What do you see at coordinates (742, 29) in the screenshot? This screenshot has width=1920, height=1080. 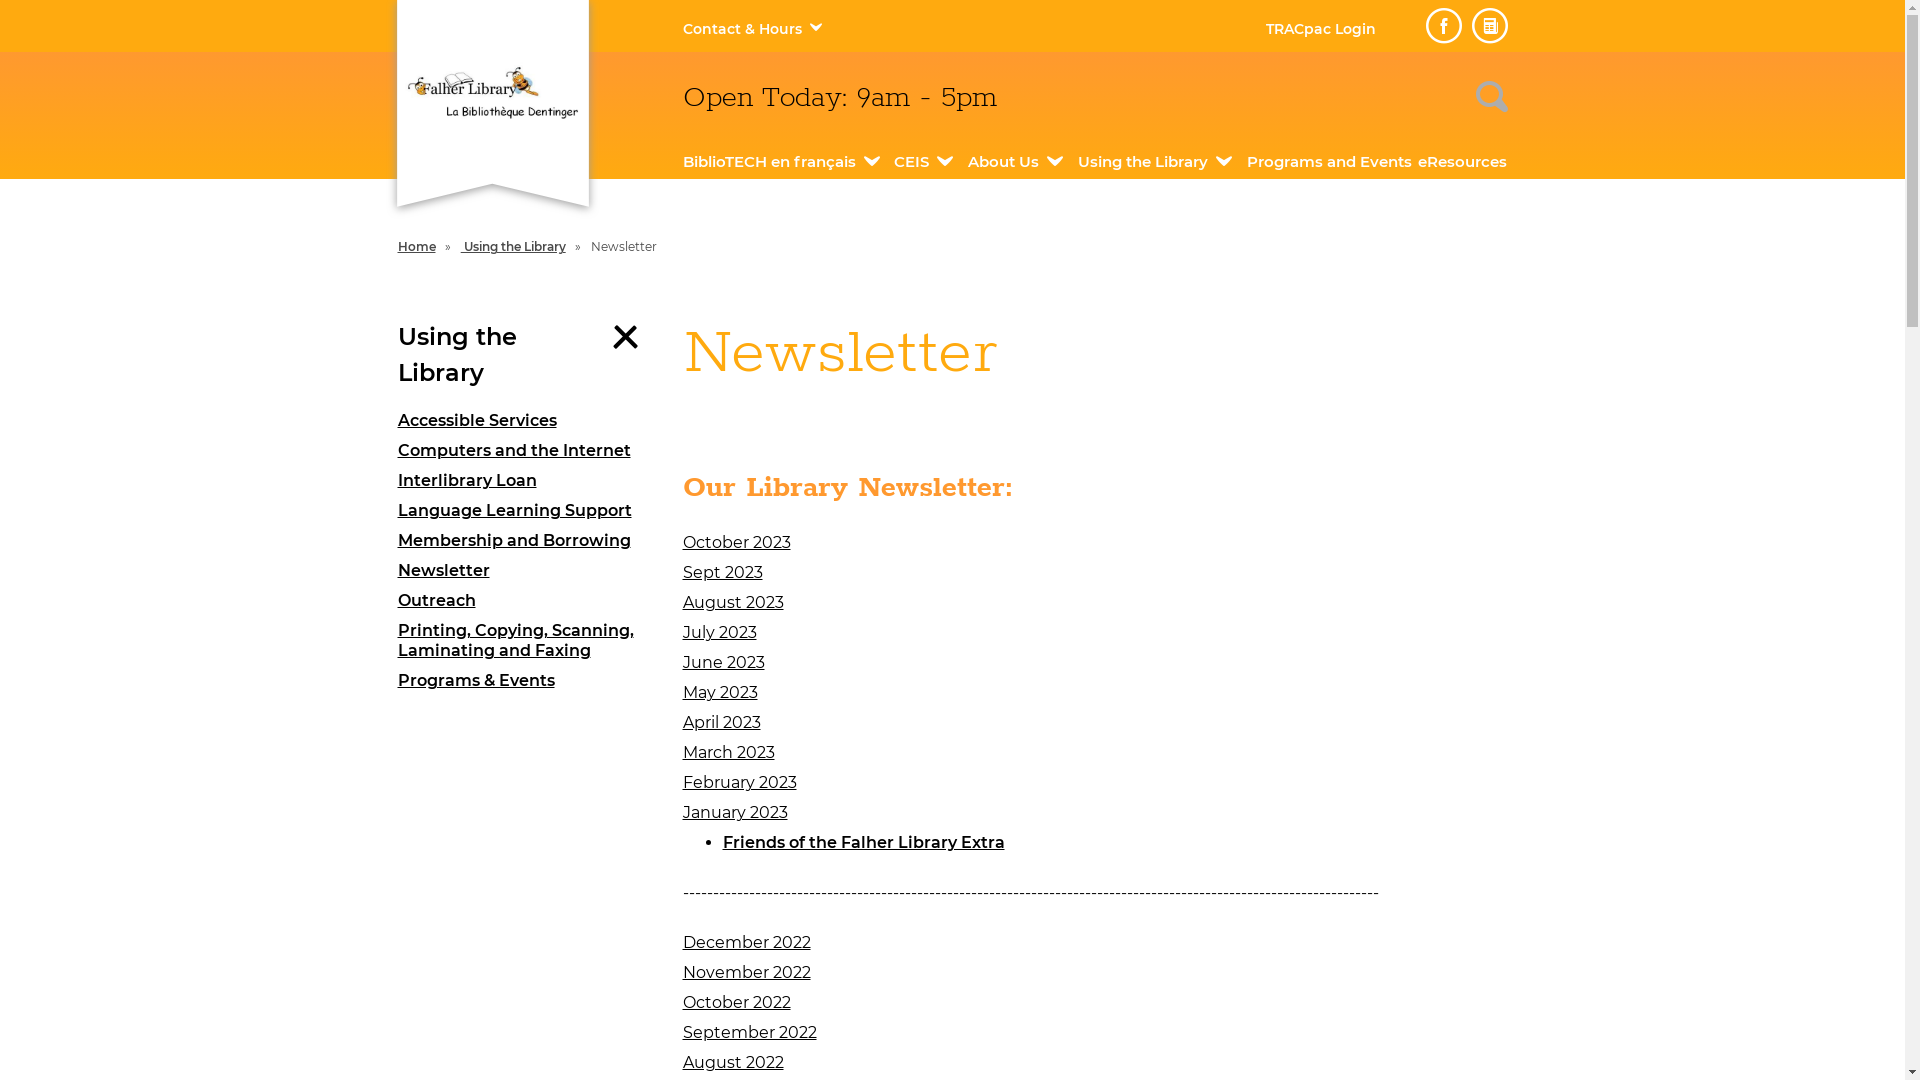 I see `Contact & Hours` at bounding box center [742, 29].